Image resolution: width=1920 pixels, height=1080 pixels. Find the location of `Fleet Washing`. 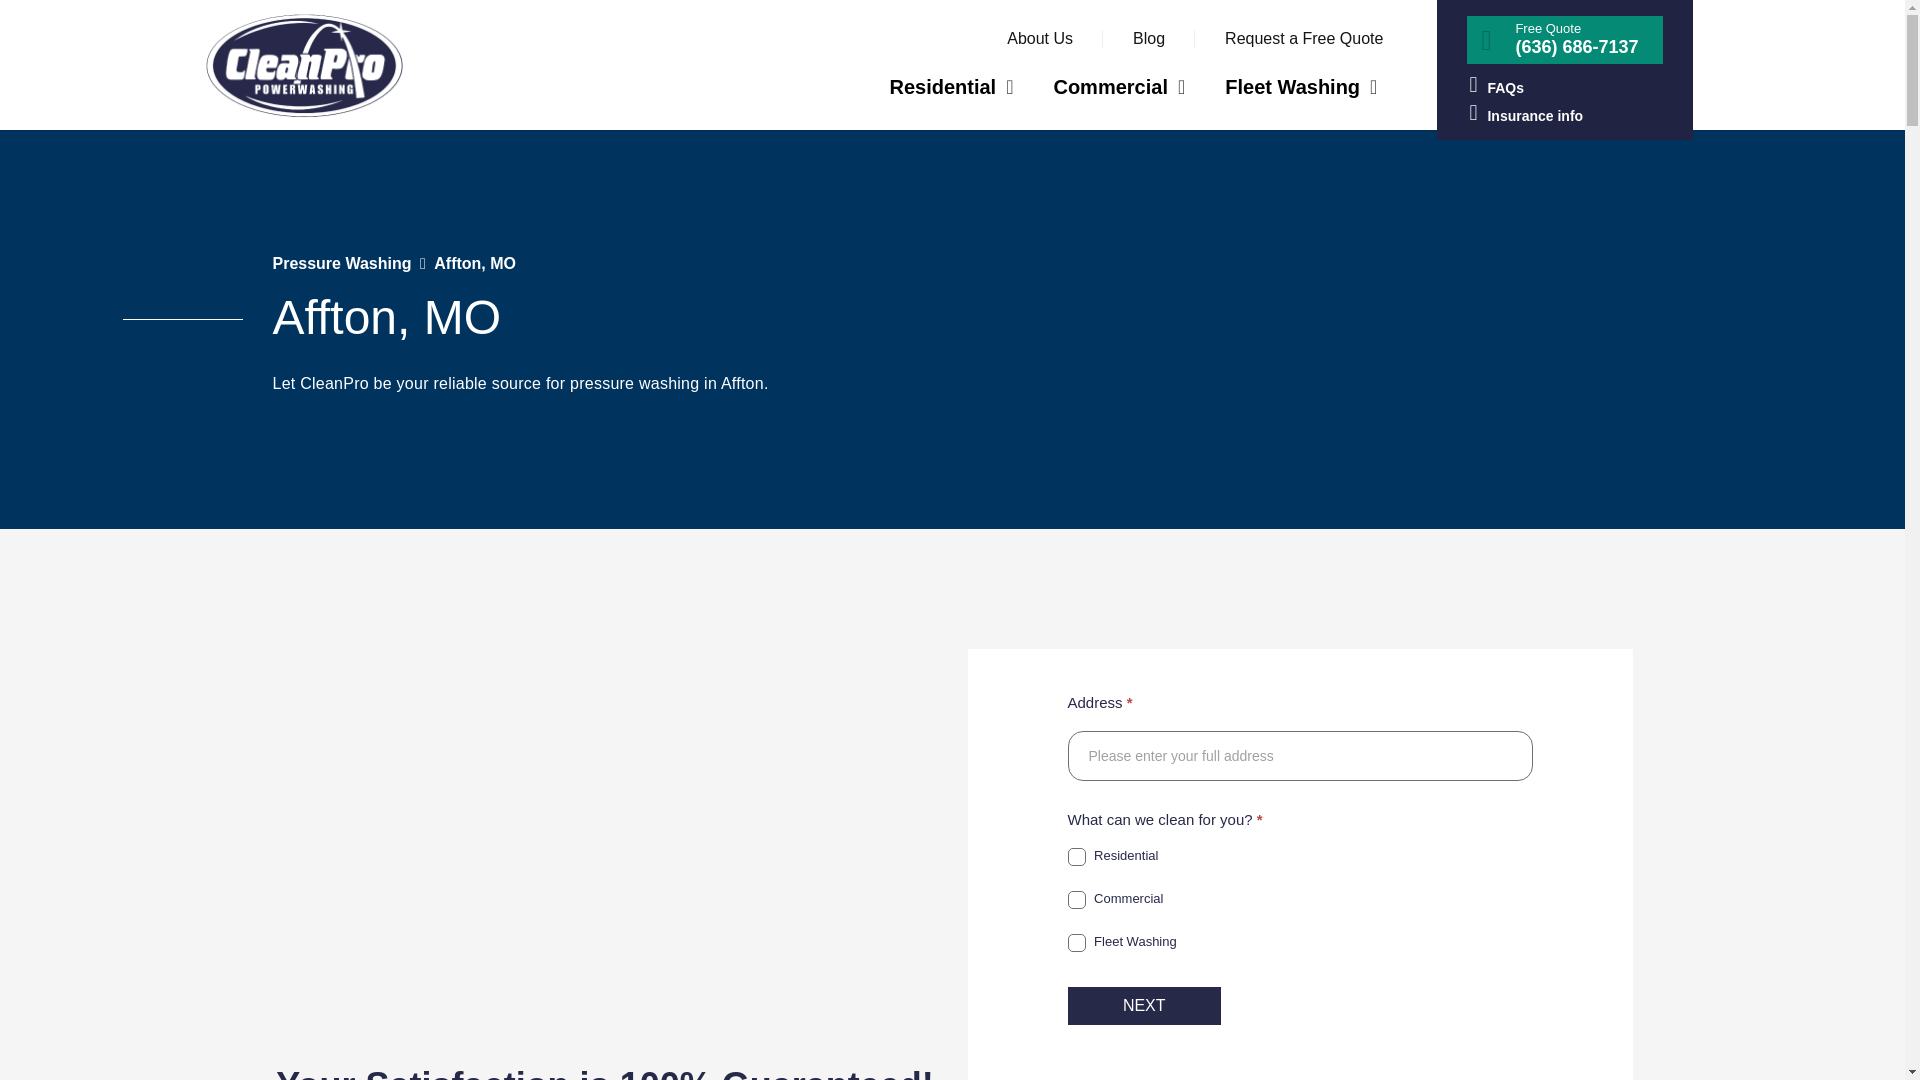

Fleet Washing is located at coordinates (1076, 942).